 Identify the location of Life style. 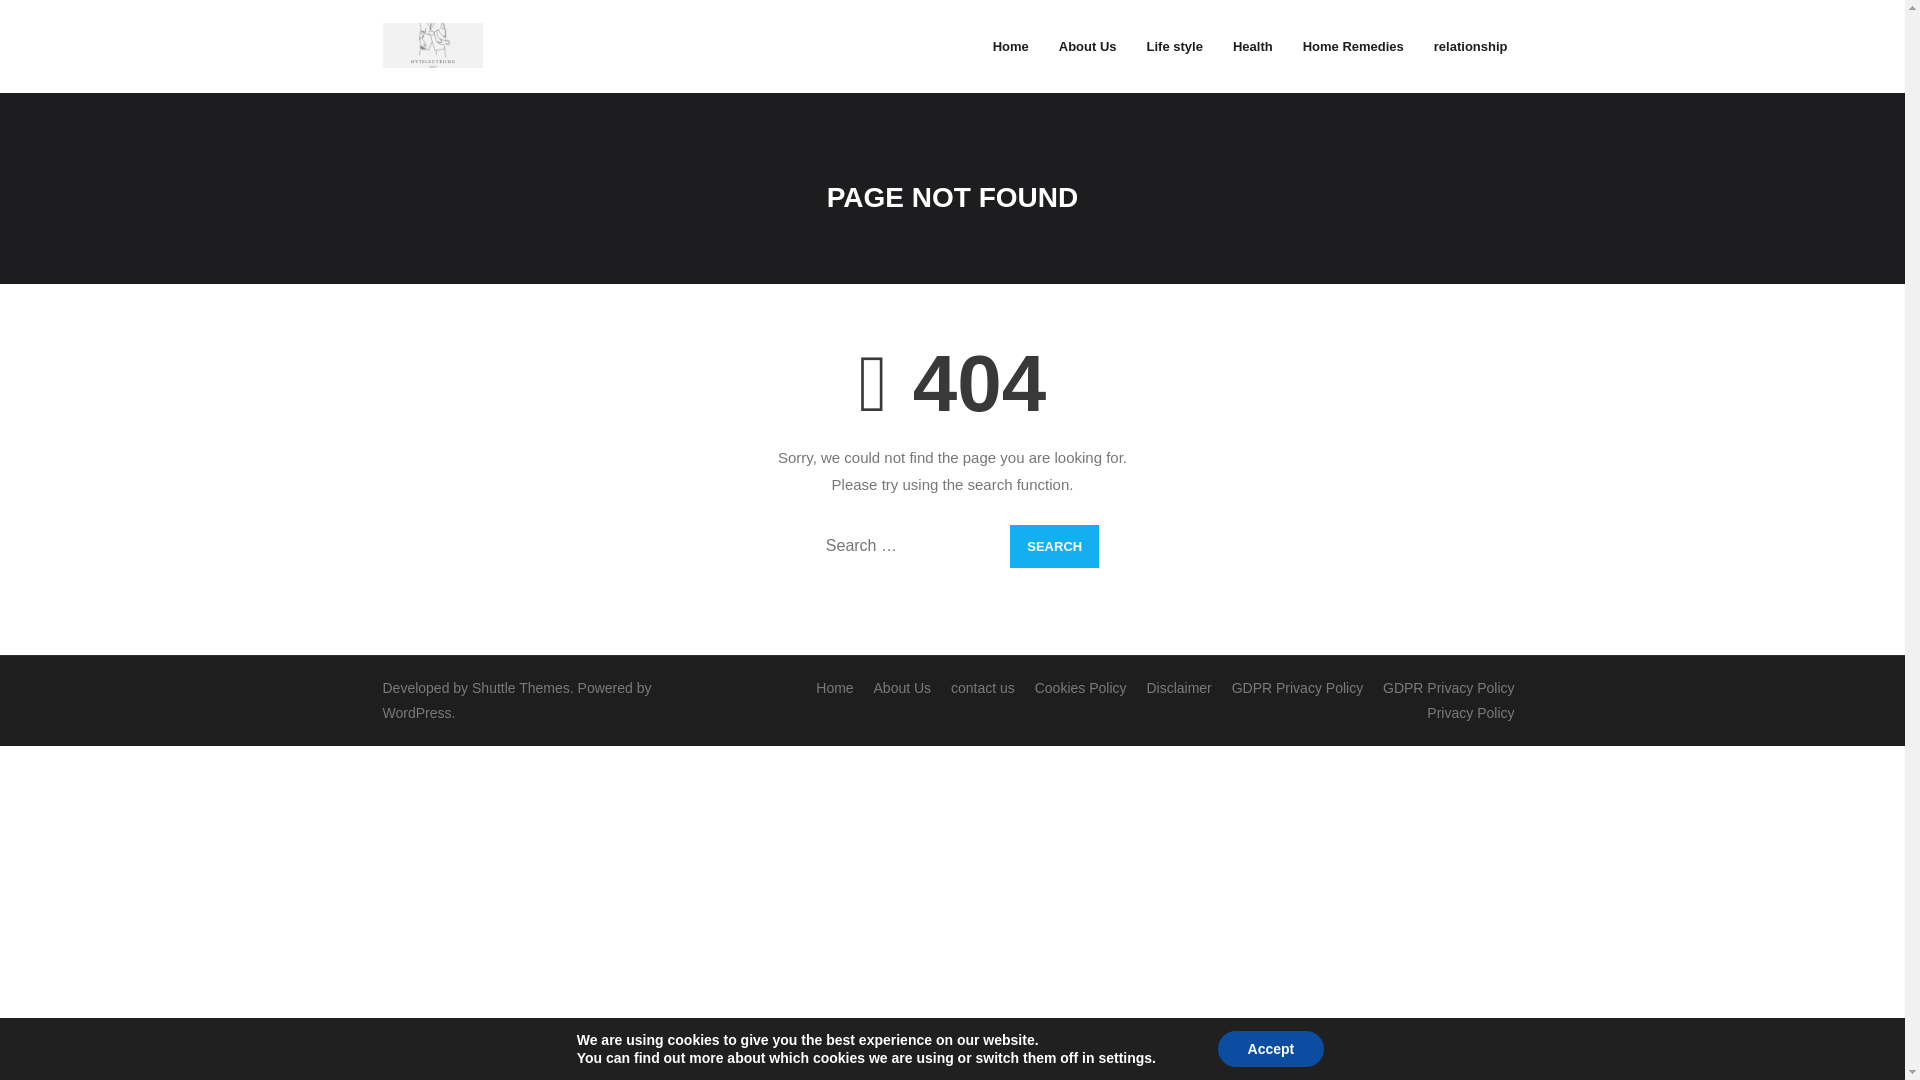
(1174, 46).